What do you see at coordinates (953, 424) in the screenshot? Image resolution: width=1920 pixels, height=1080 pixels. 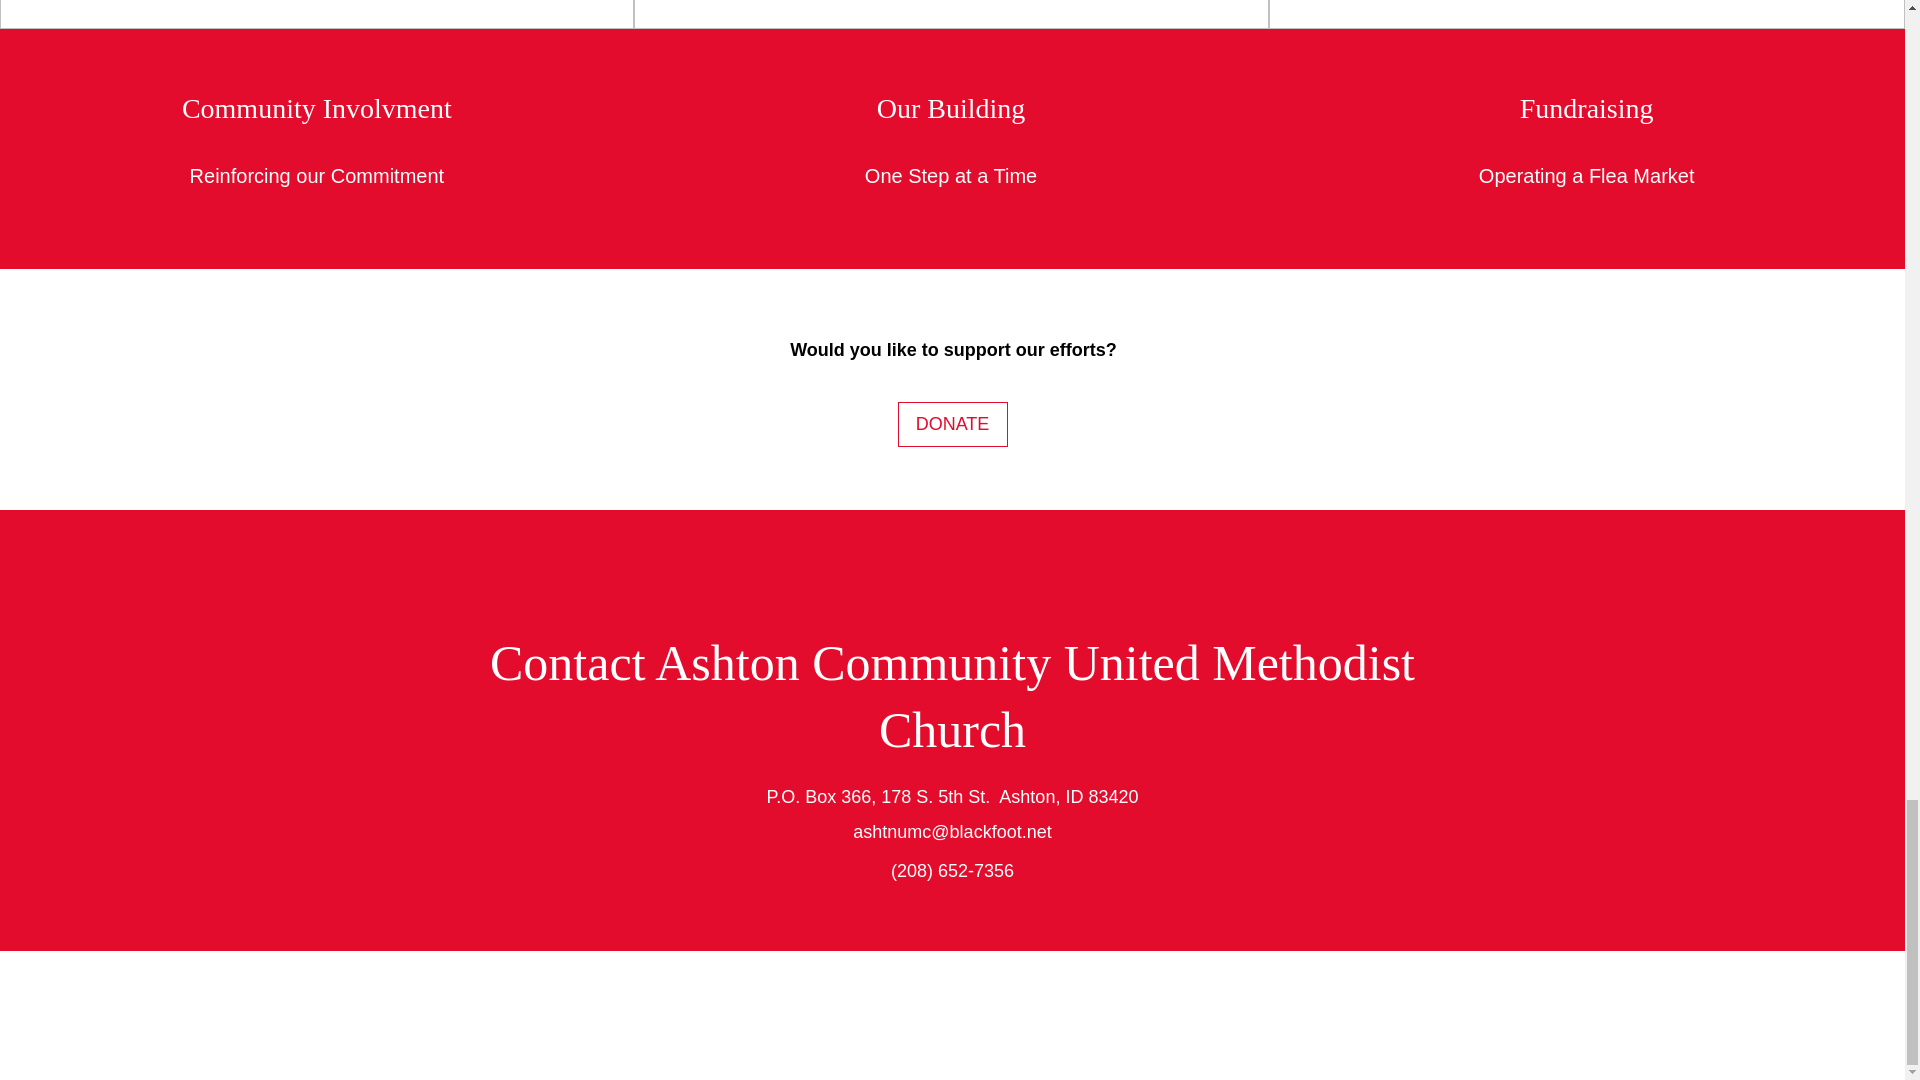 I see `DONATE` at bounding box center [953, 424].